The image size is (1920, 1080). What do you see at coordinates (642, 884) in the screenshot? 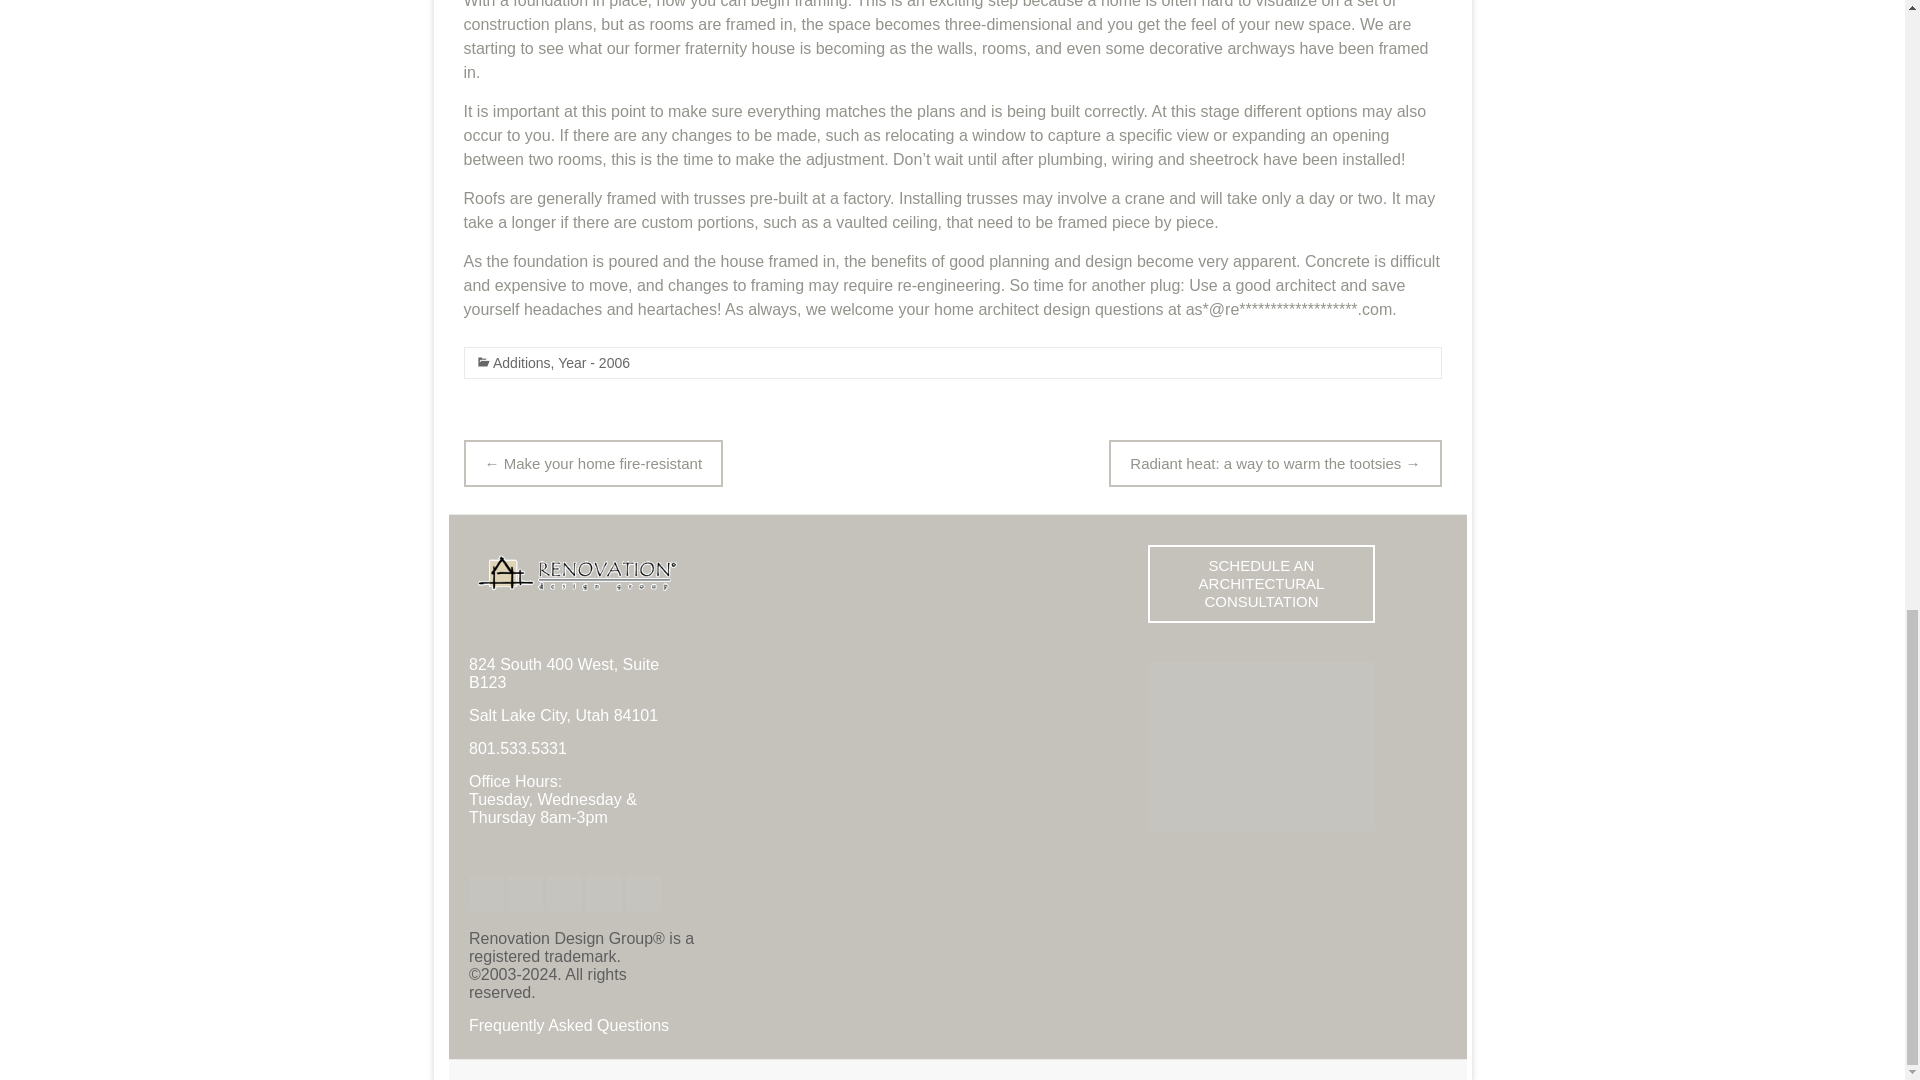
I see `renovation design group on google plus` at bounding box center [642, 884].